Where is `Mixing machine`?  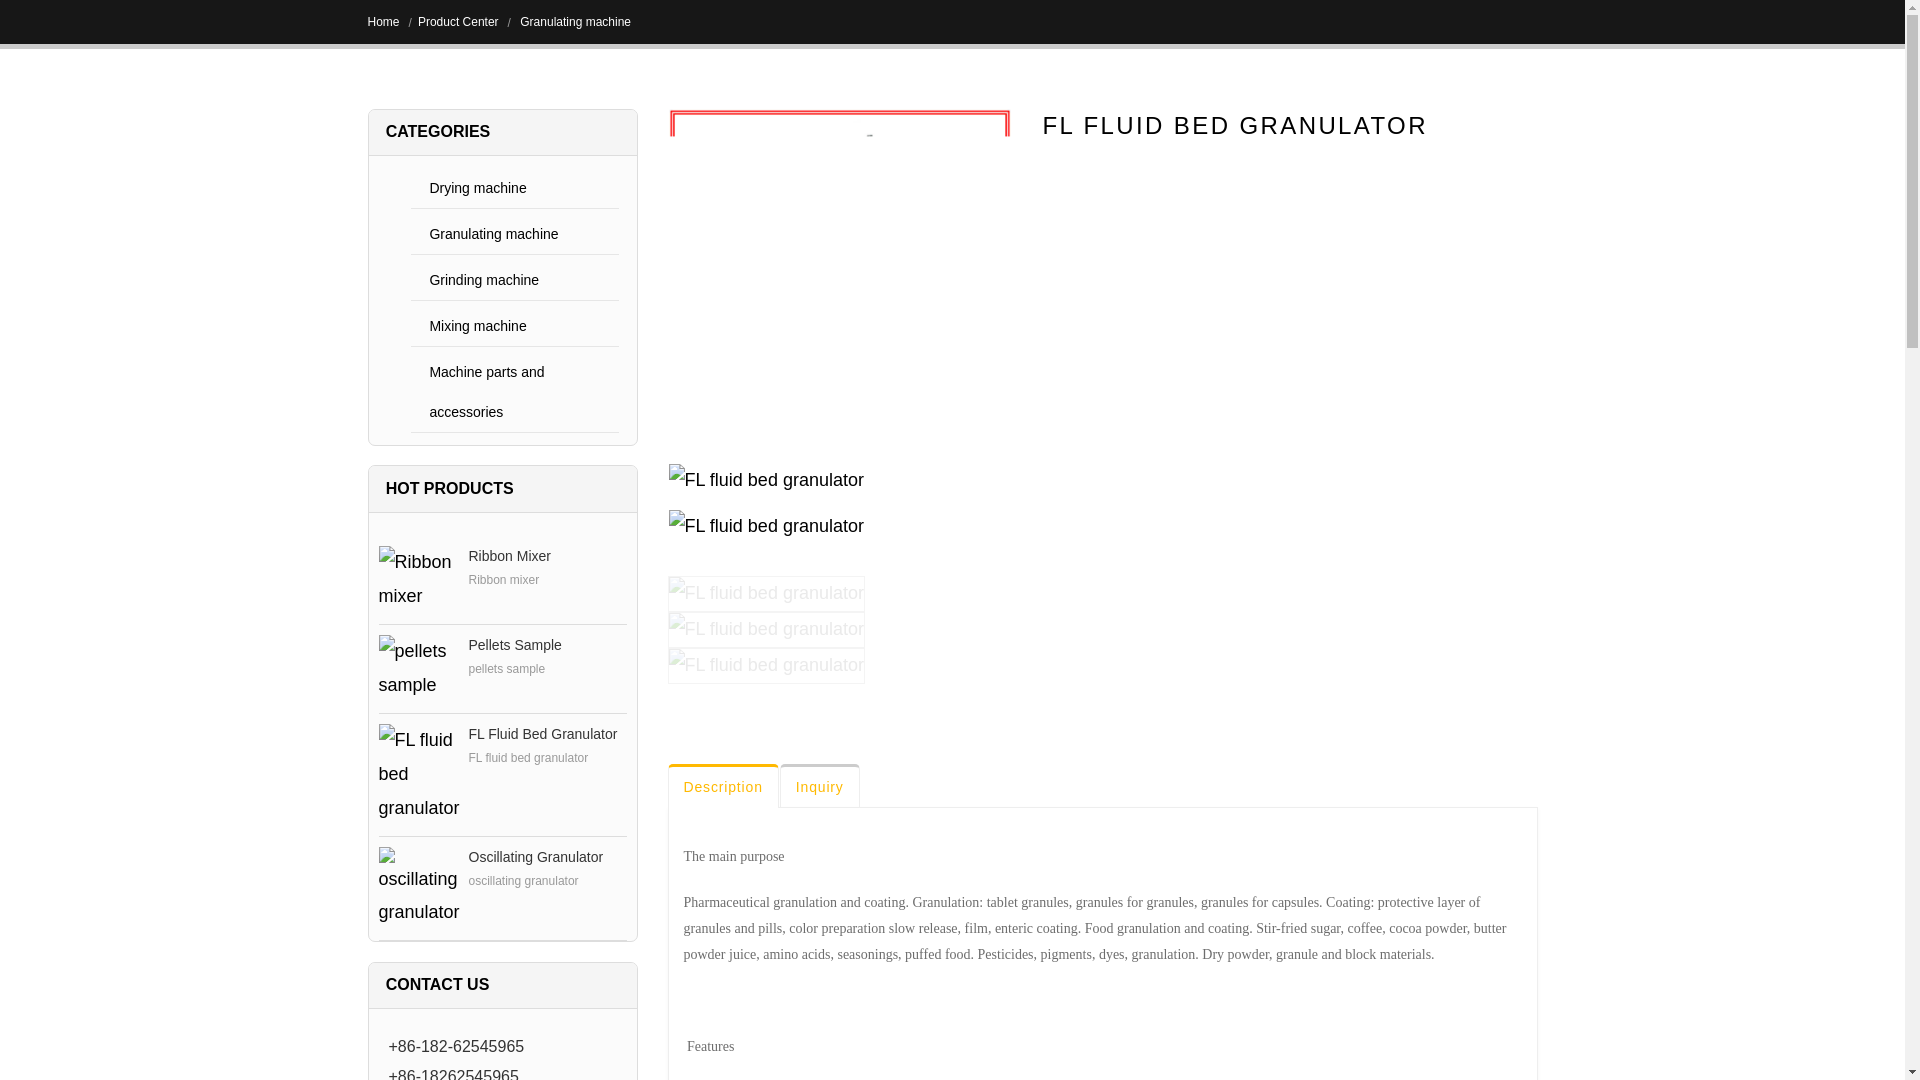 Mixing machine is located at coordinates (514, 326).